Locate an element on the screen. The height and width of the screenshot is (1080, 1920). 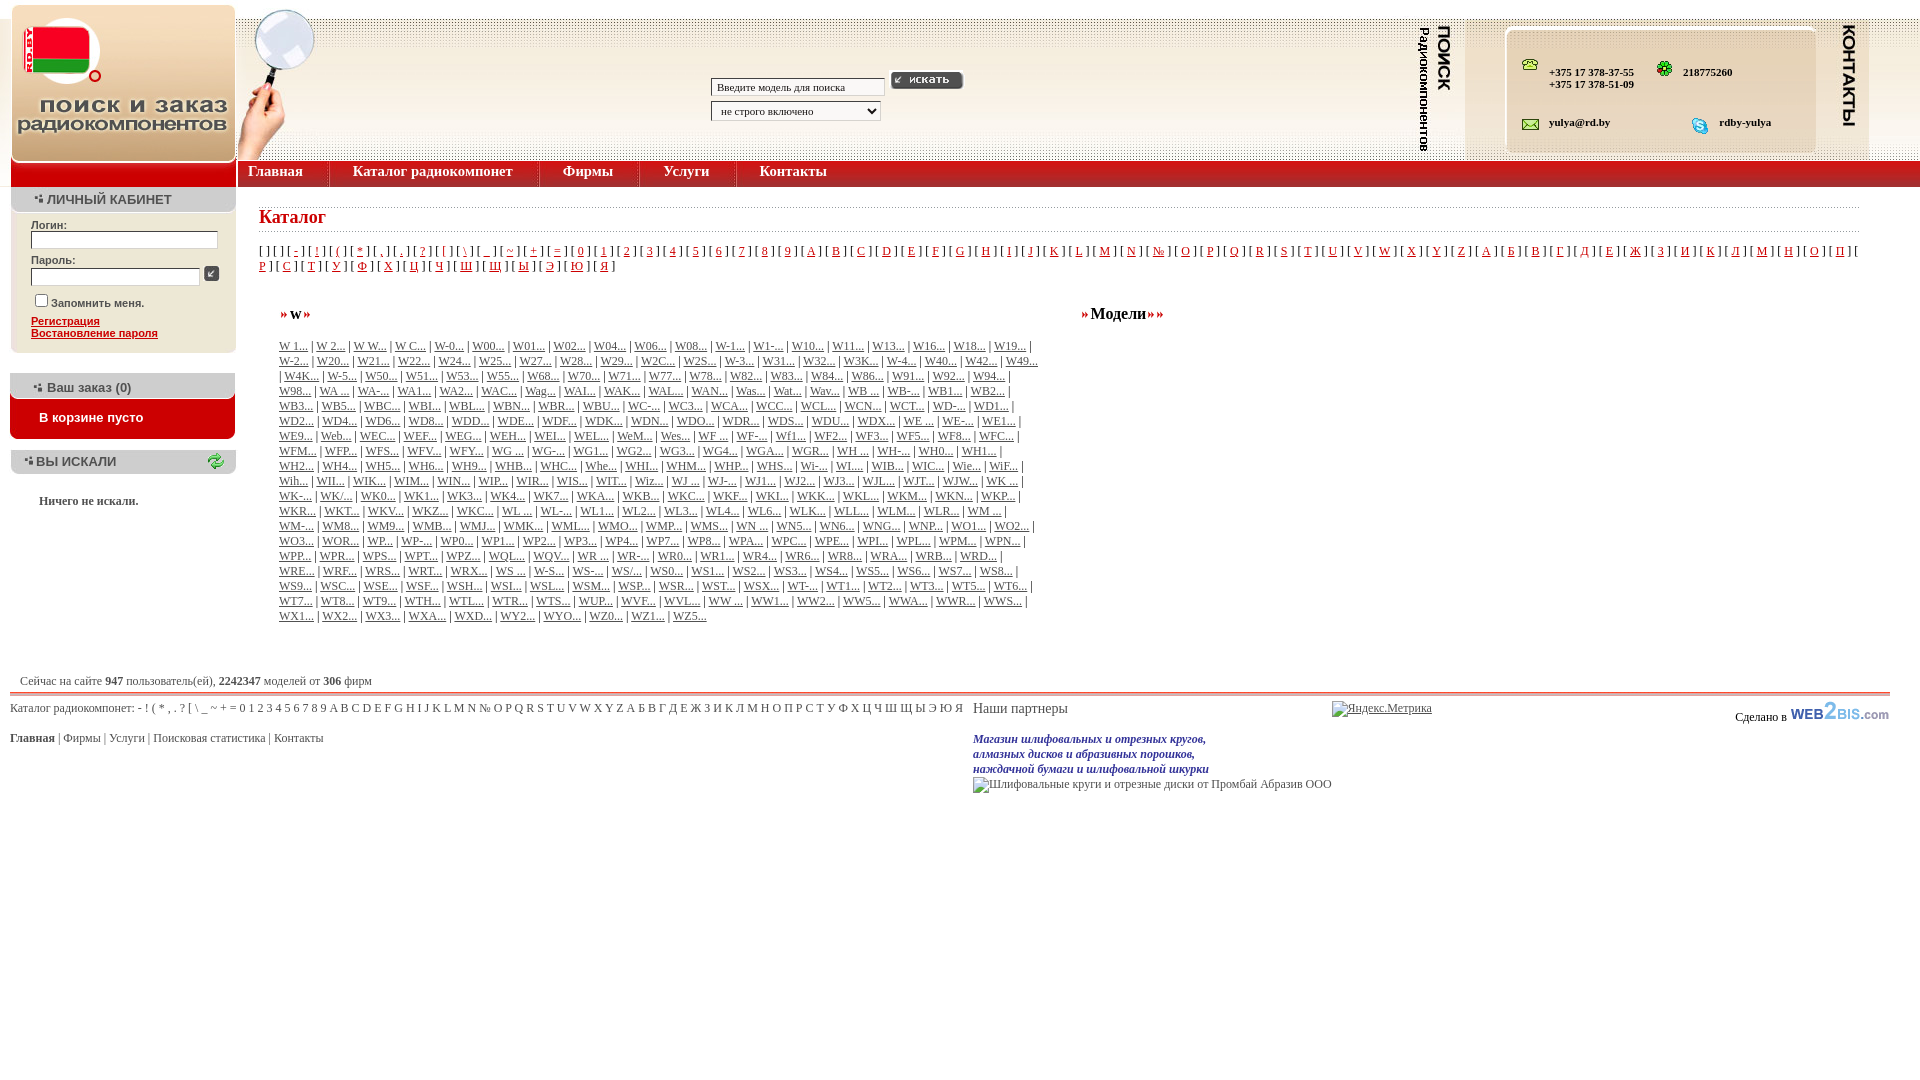
B is located at coordinates (345, 708).